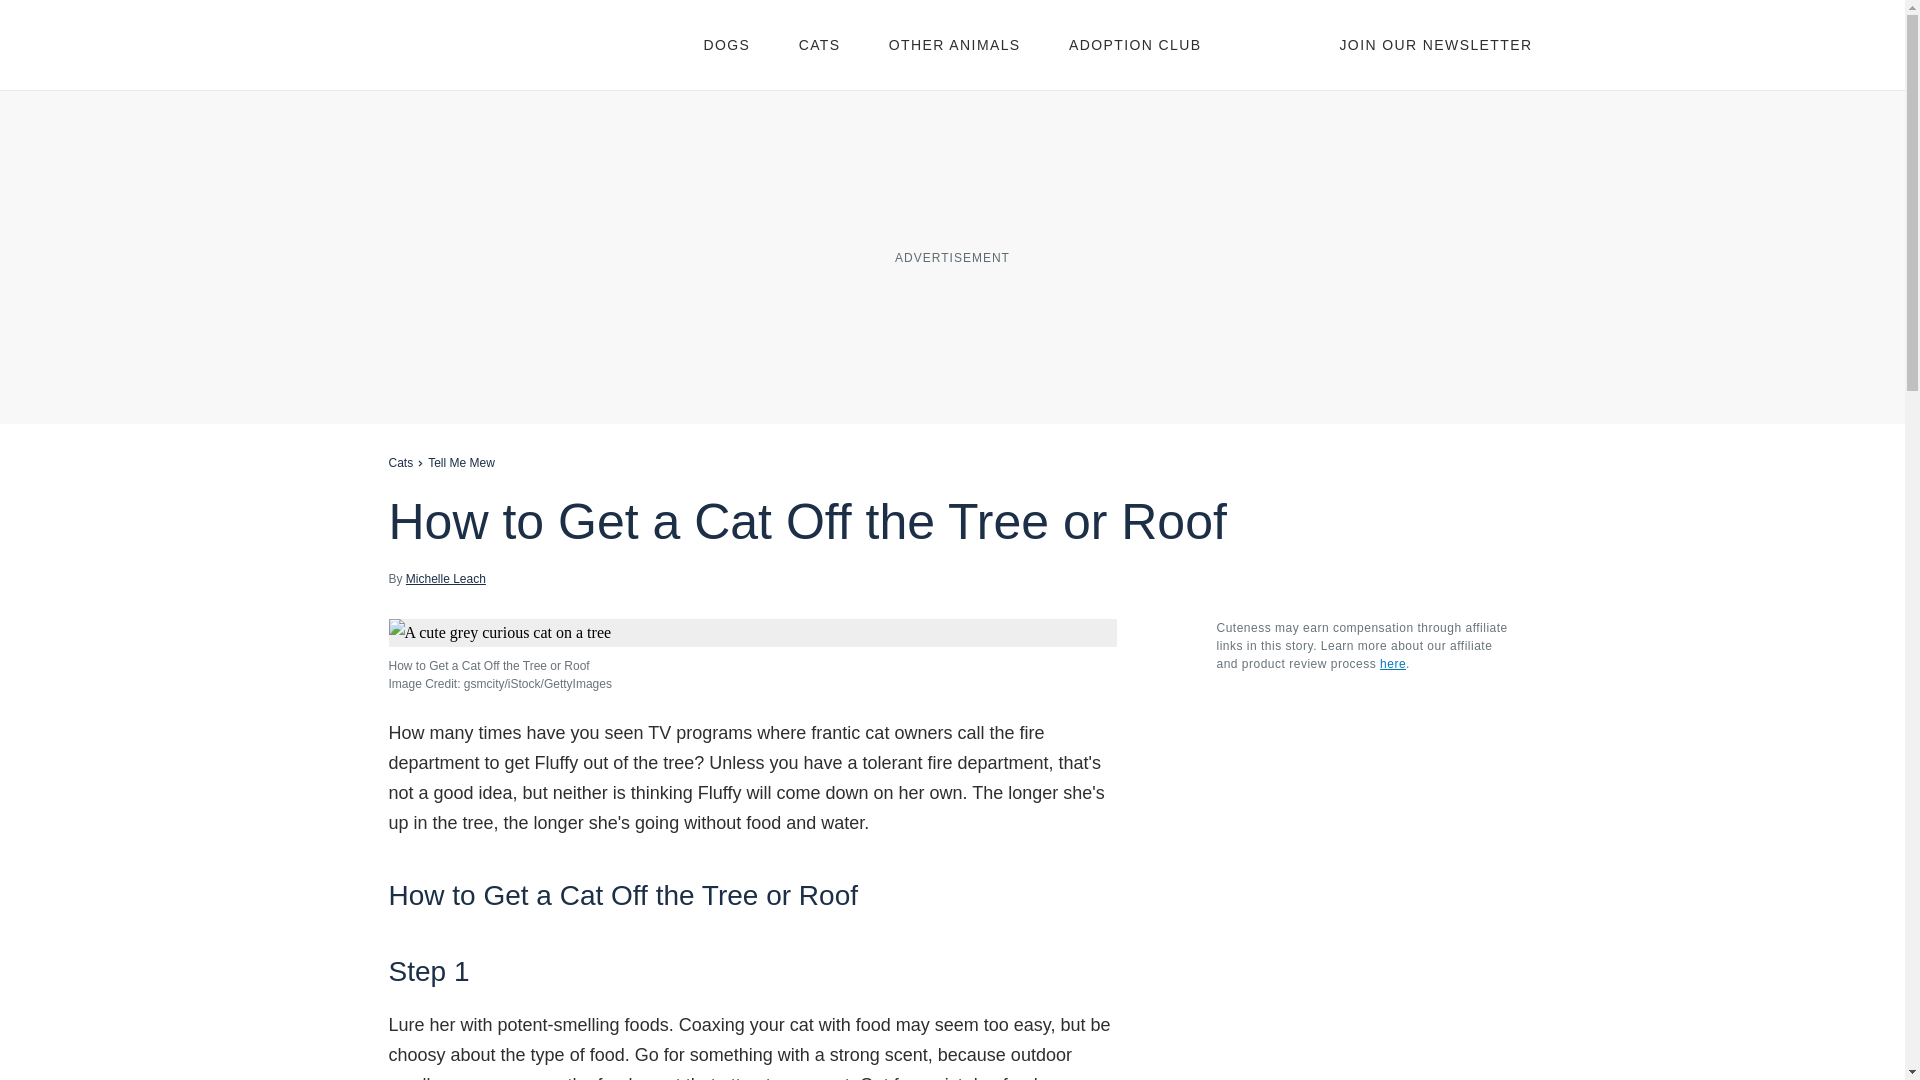 The height and width of the screenshot is (1080, 1920). I want to click on Michelle Leach, so click(445, 578).